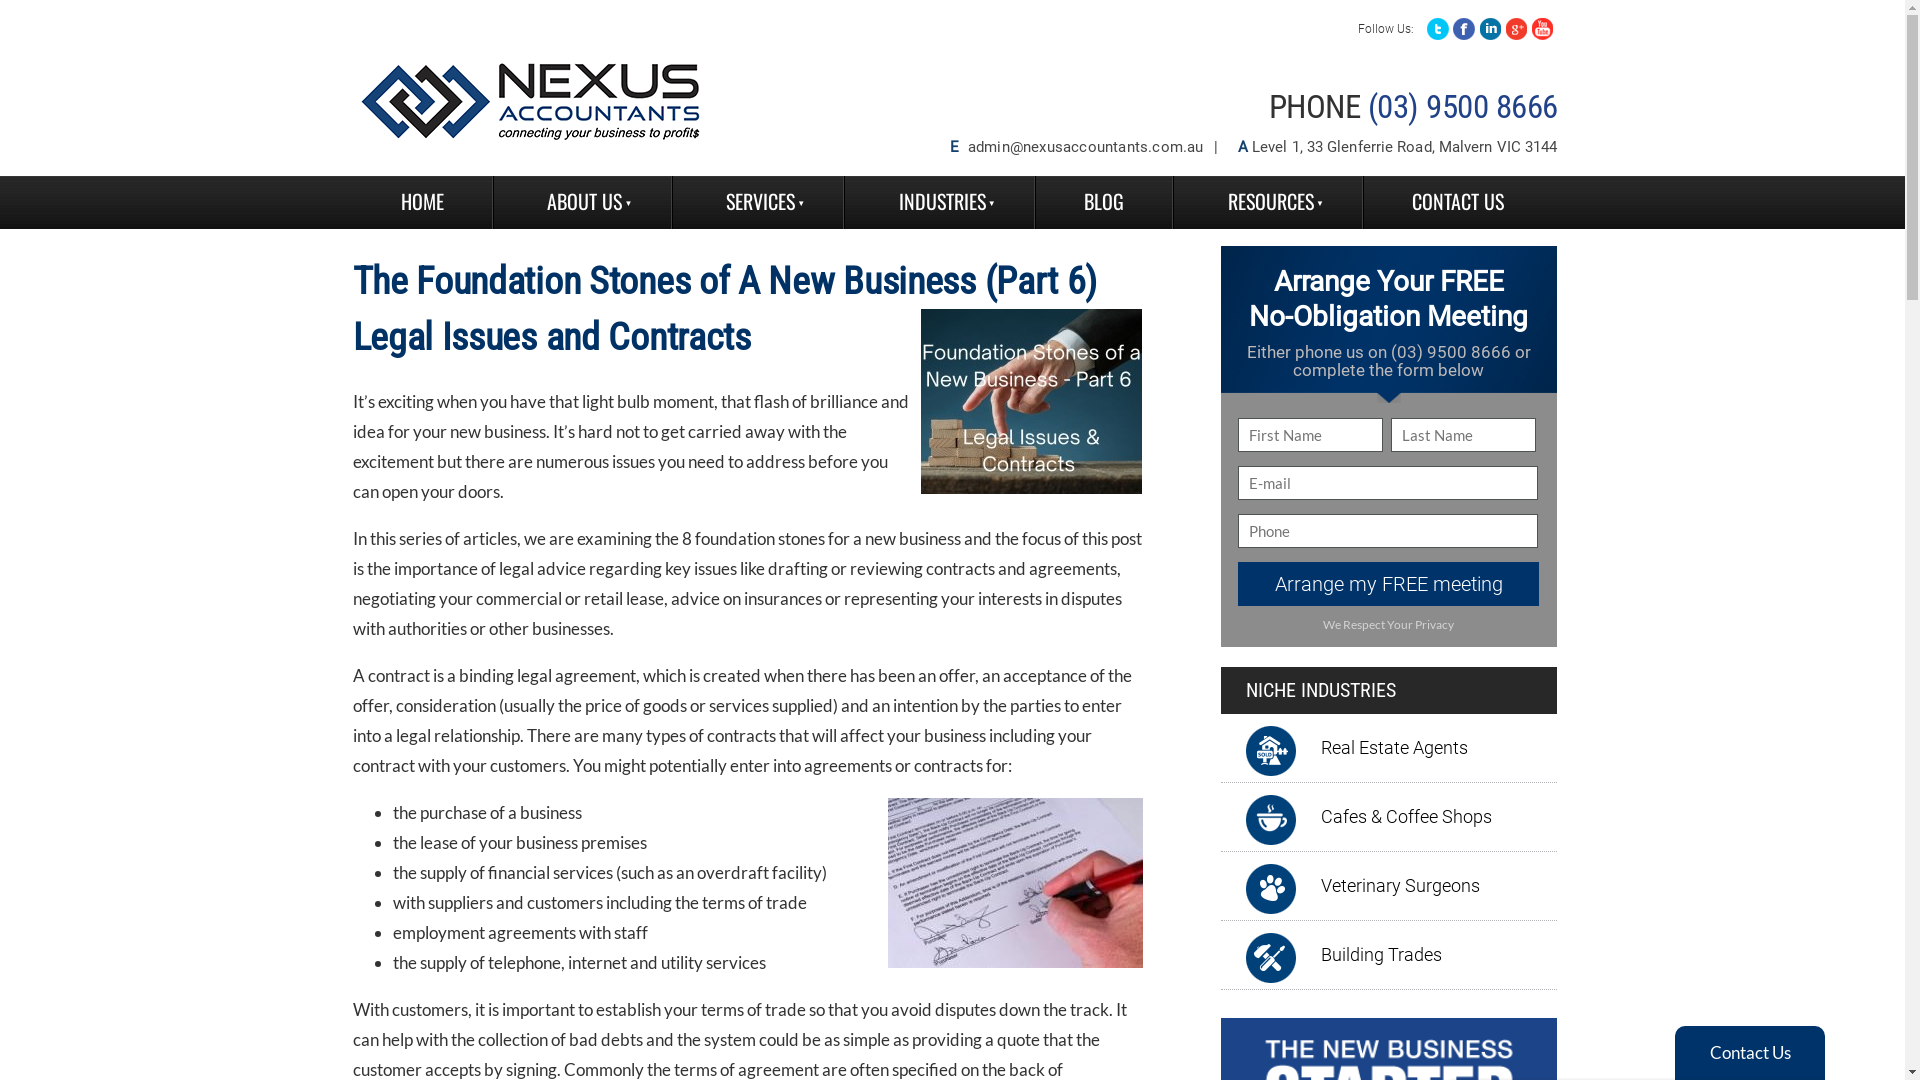 This screenshot has height=1080, width=1920. What do you see at coordinates (582, 202) in the screenshot?
I see `ABOUT US` at bounding box center [582, 202].